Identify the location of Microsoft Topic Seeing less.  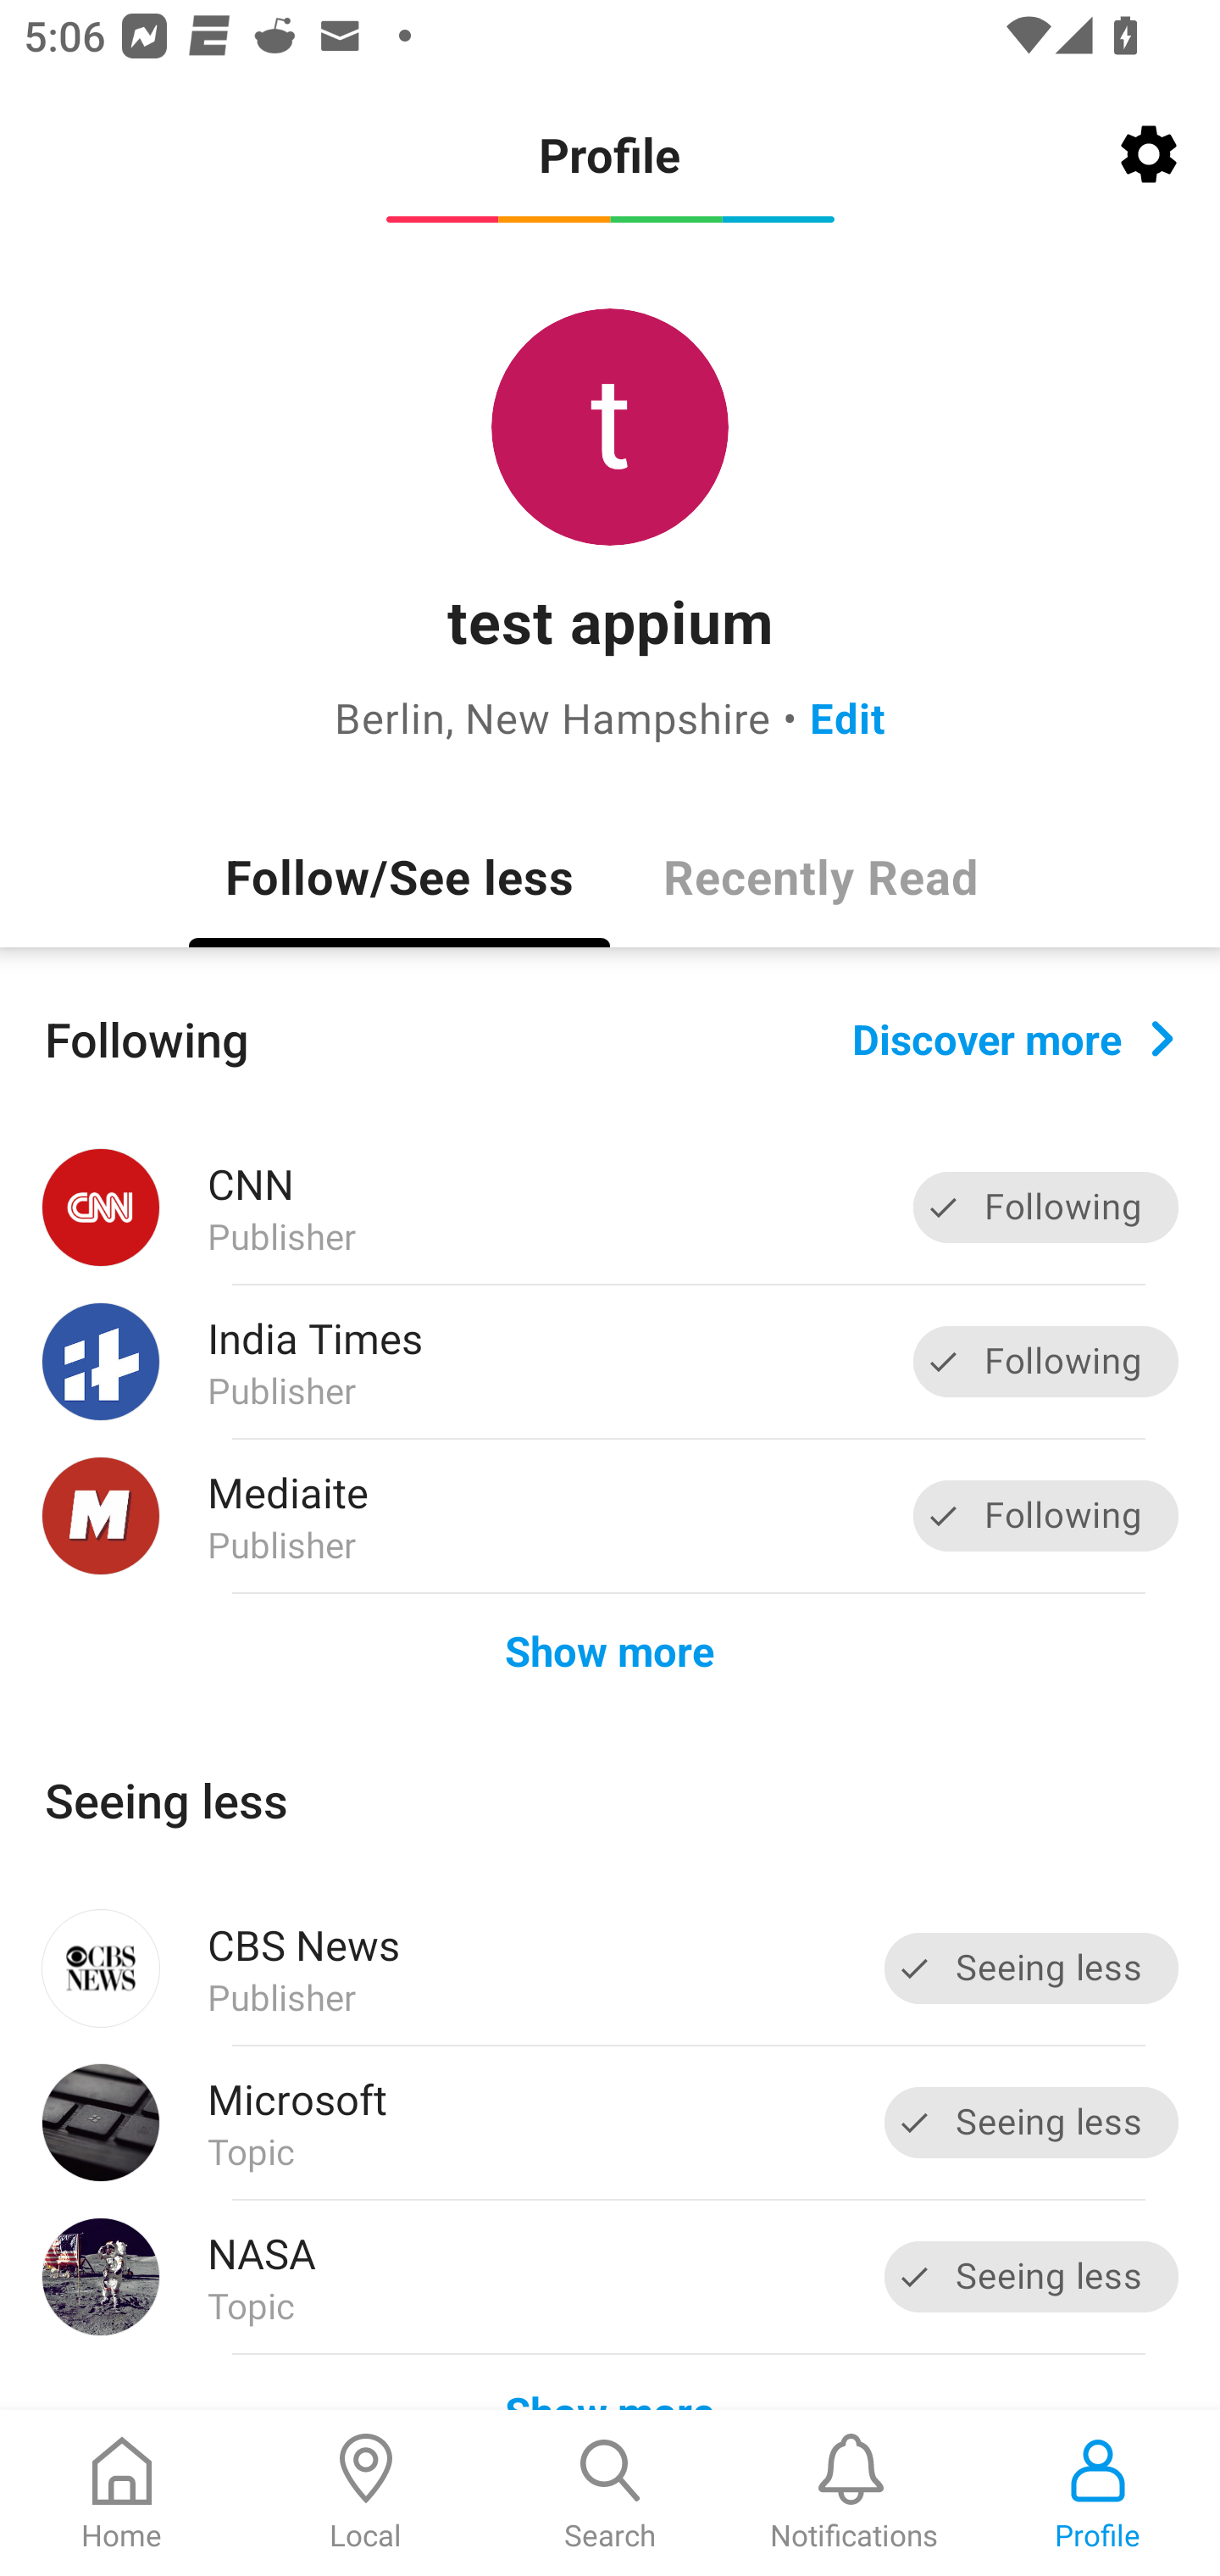
(610, 2122).